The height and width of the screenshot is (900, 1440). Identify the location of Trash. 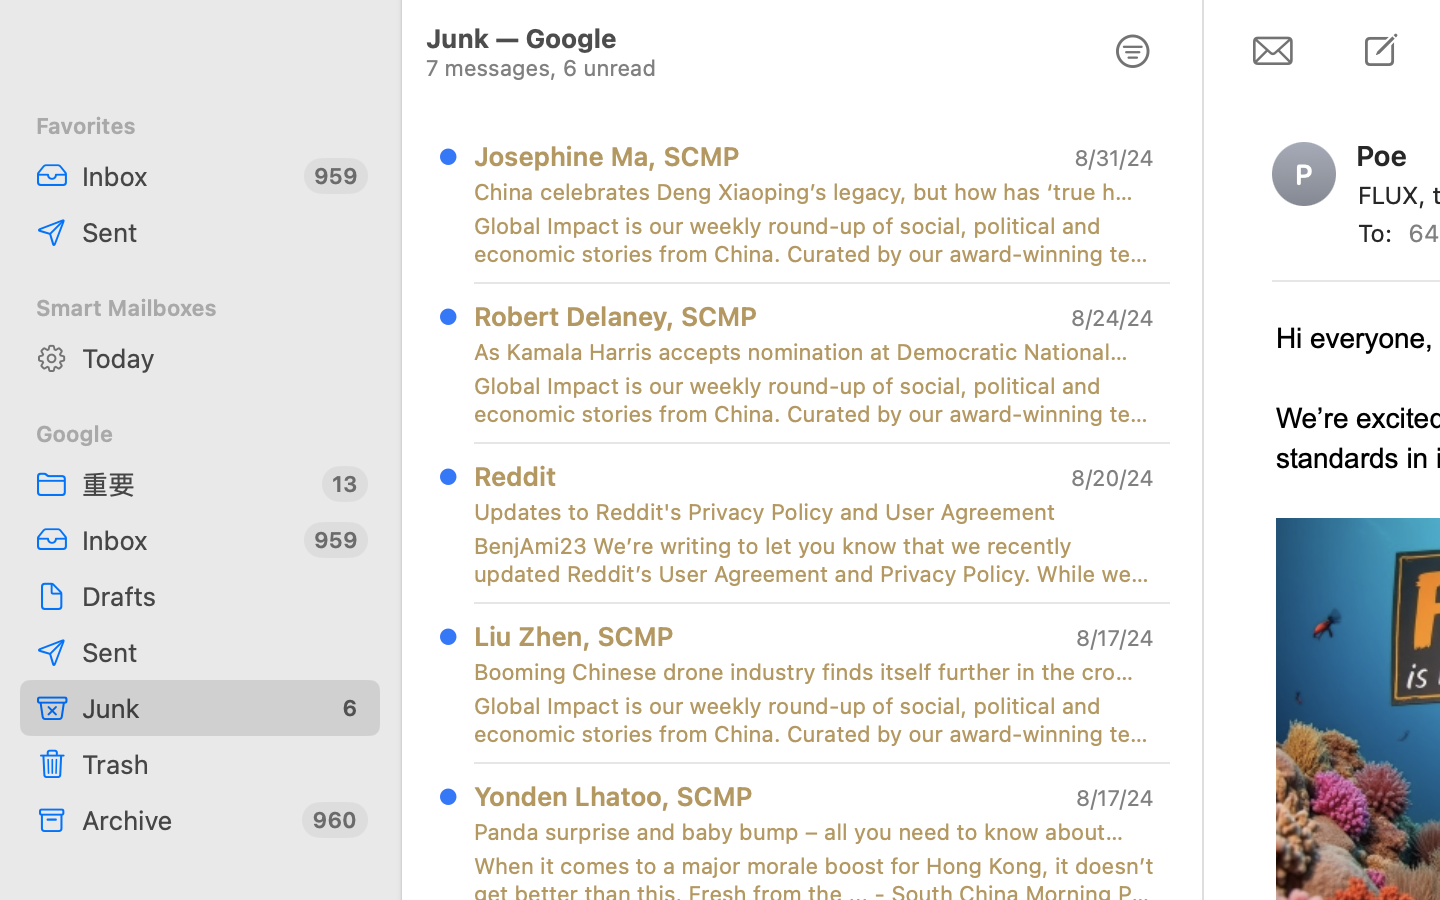
(223, 764).